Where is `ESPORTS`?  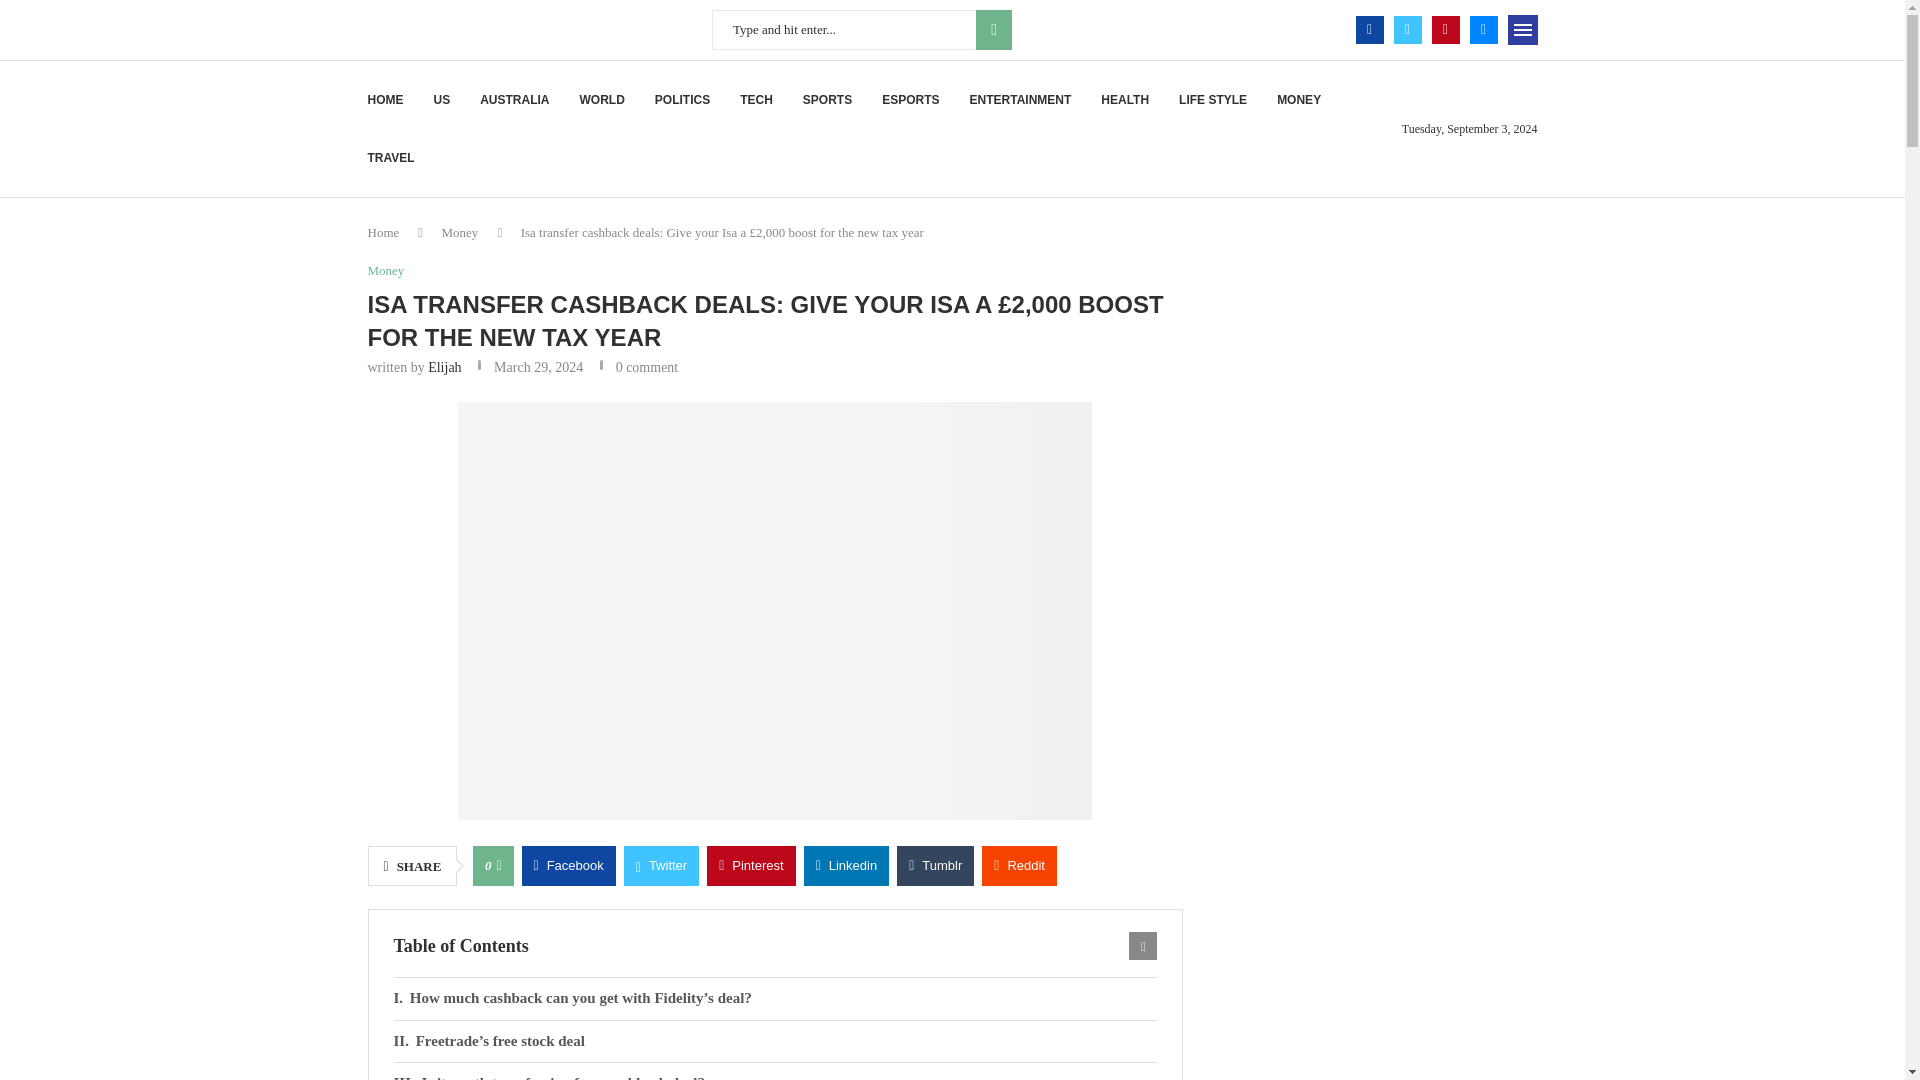
ESPORTS is located at coordinates (910, 100).